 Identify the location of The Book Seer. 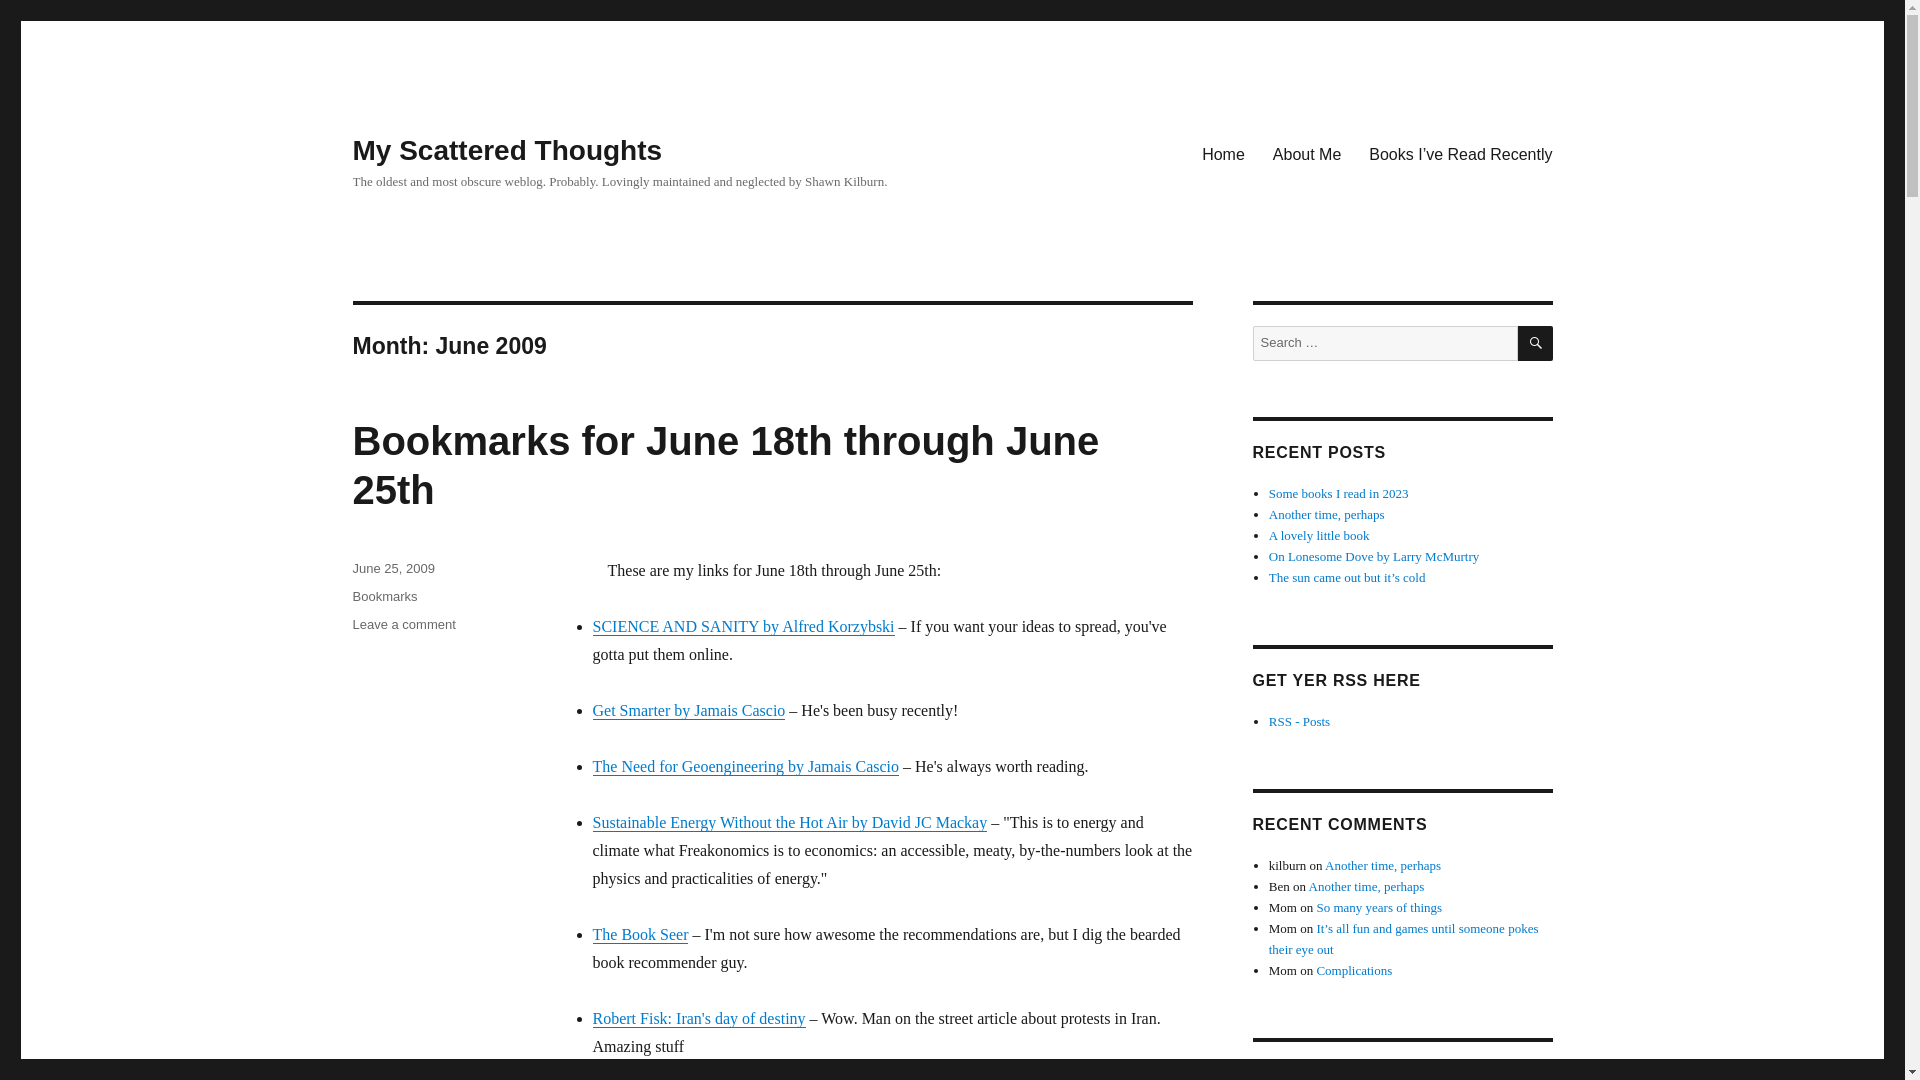
(639, 934).